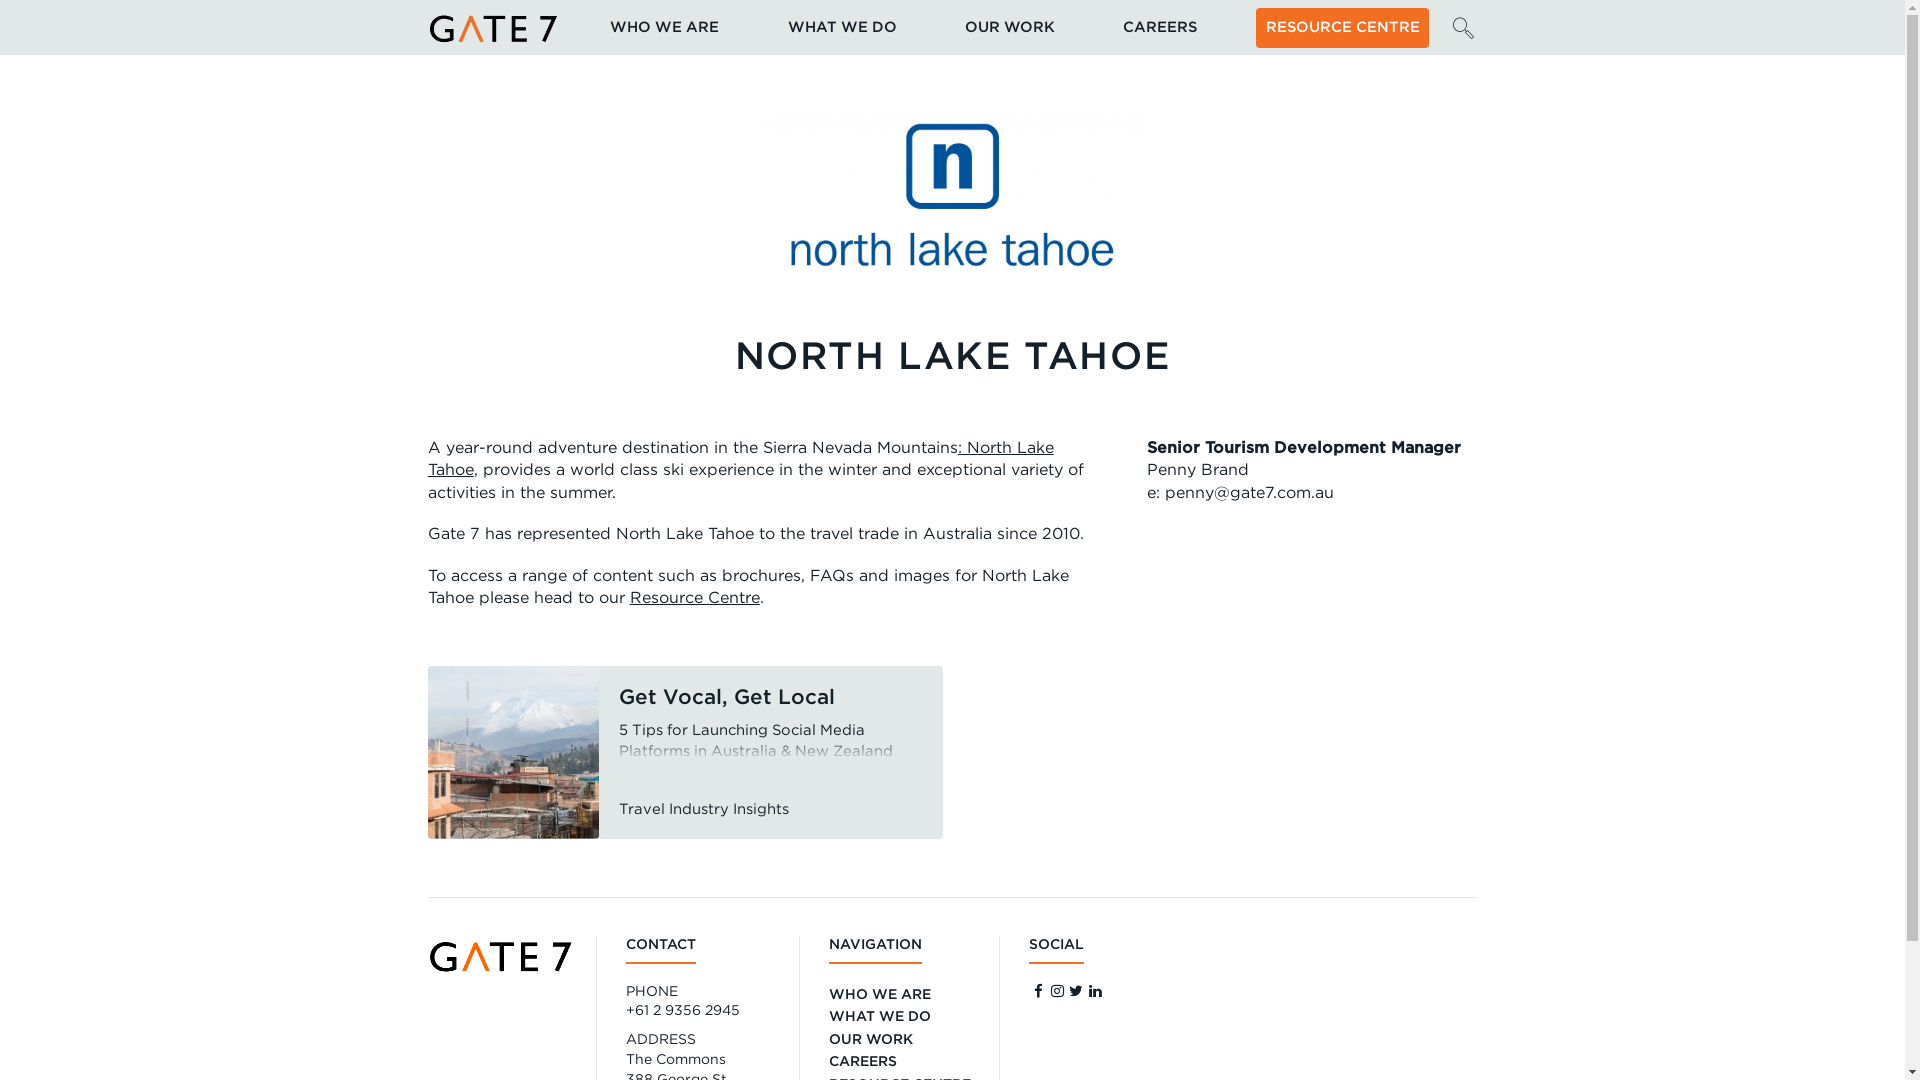 The image size is (1920, 1080). I want to click on WHO WE ARE, so click(880, 995).